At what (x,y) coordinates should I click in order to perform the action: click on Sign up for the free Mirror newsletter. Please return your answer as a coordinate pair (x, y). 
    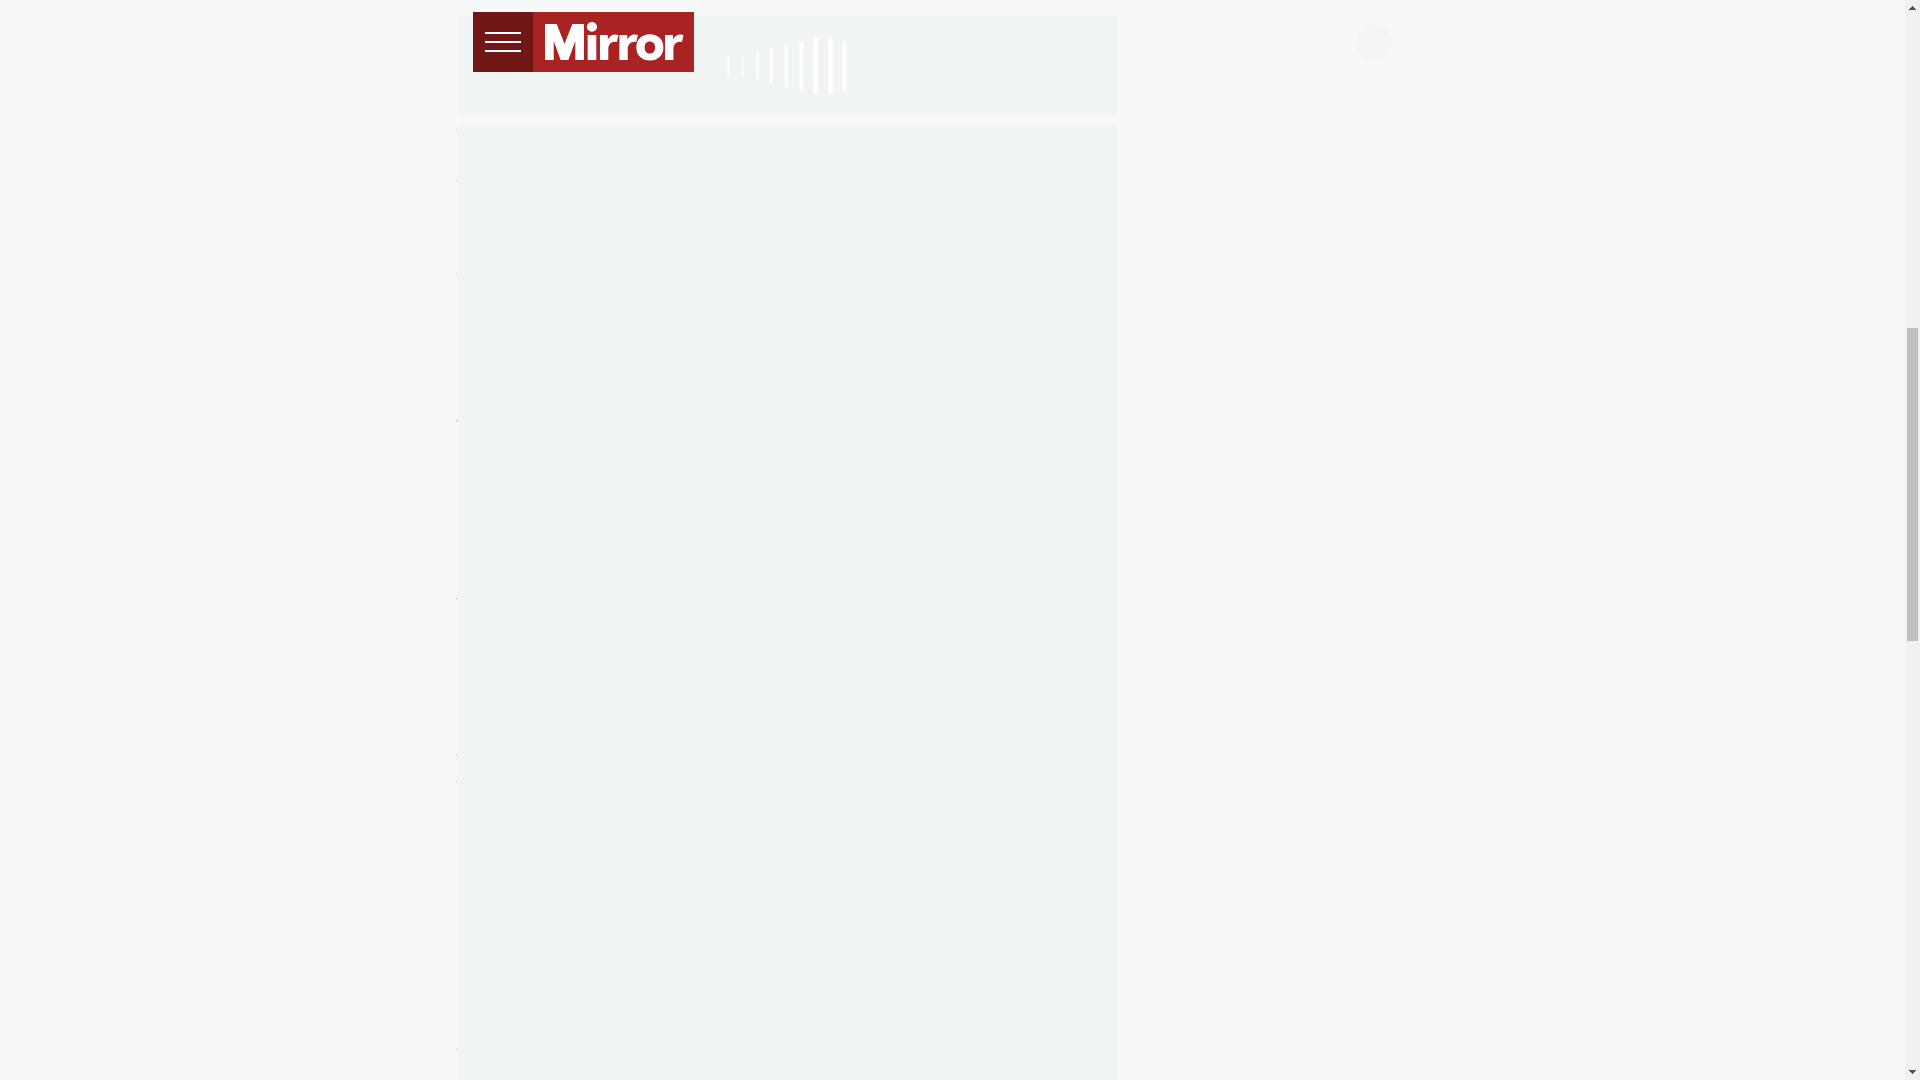
    Looking at the image, I should click on (940, 459).